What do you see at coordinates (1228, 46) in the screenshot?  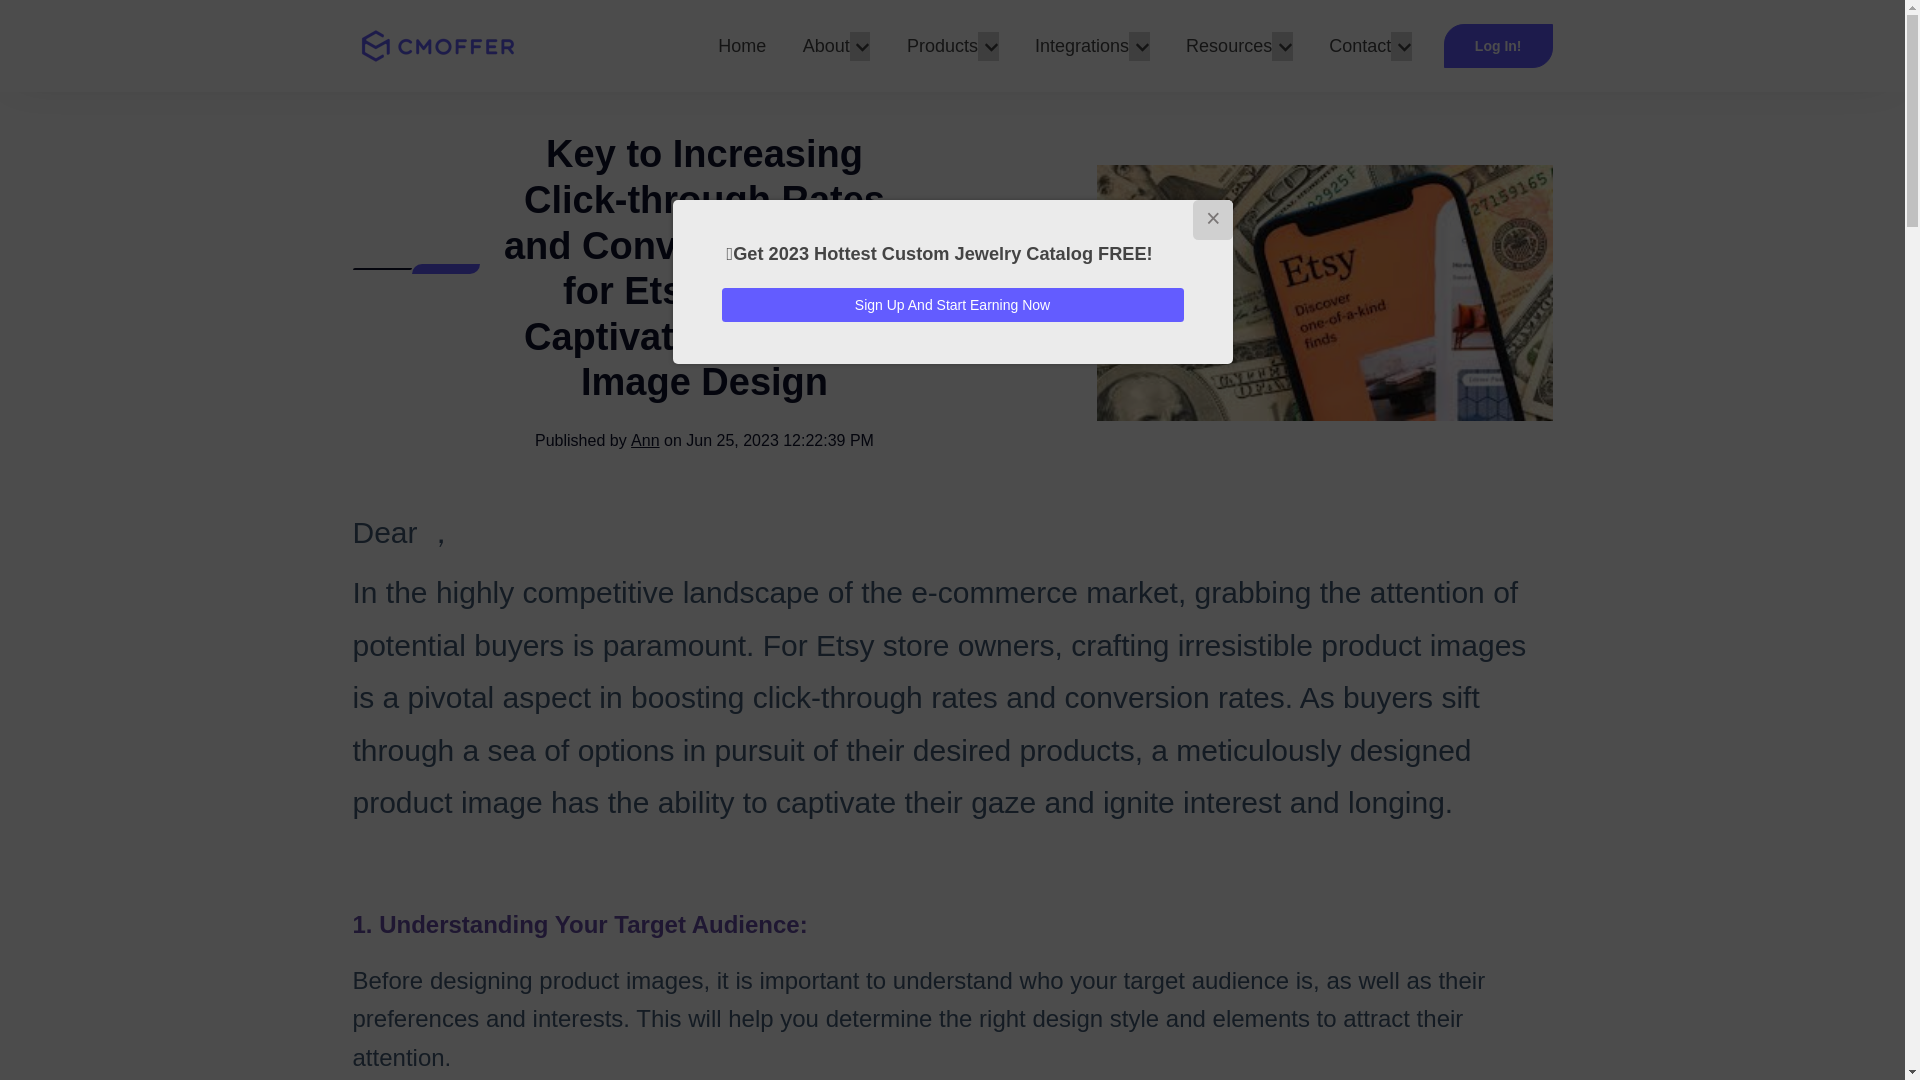 I see `Resources` at bounding box center [1228, 46].